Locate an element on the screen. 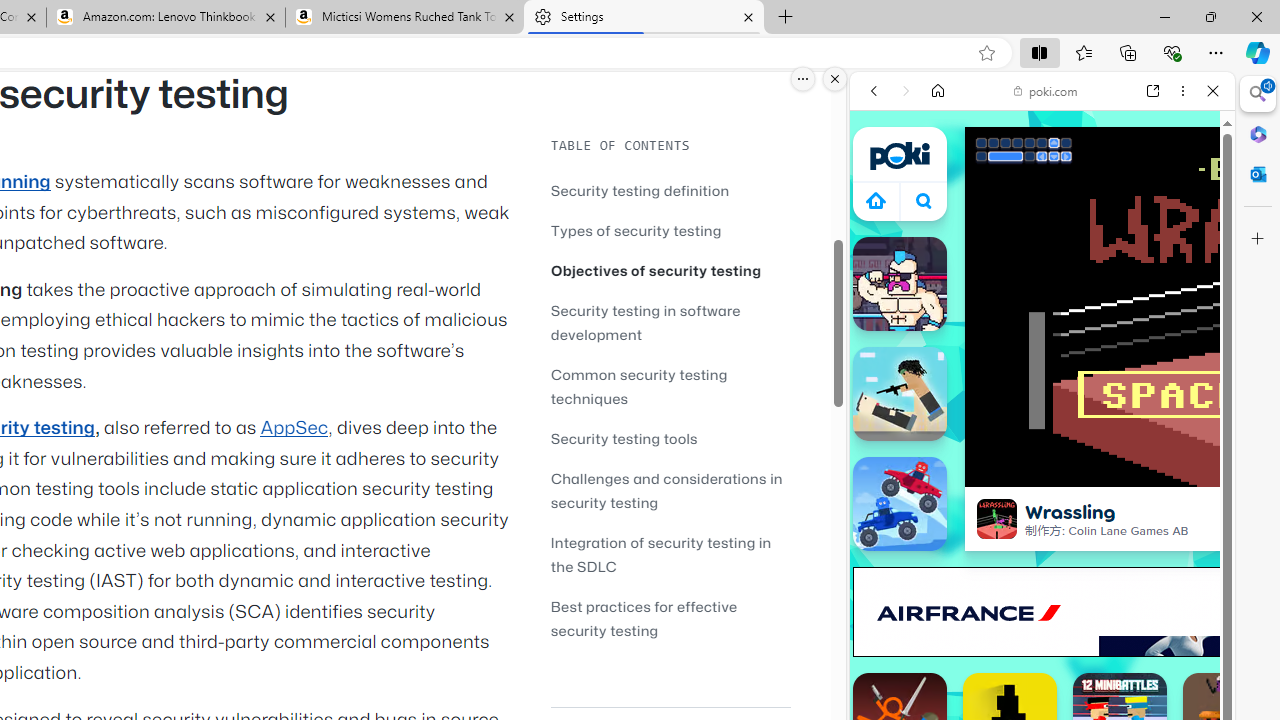 The image size is (1280, 720). Close split screen. is located at coordinates (835, 79).